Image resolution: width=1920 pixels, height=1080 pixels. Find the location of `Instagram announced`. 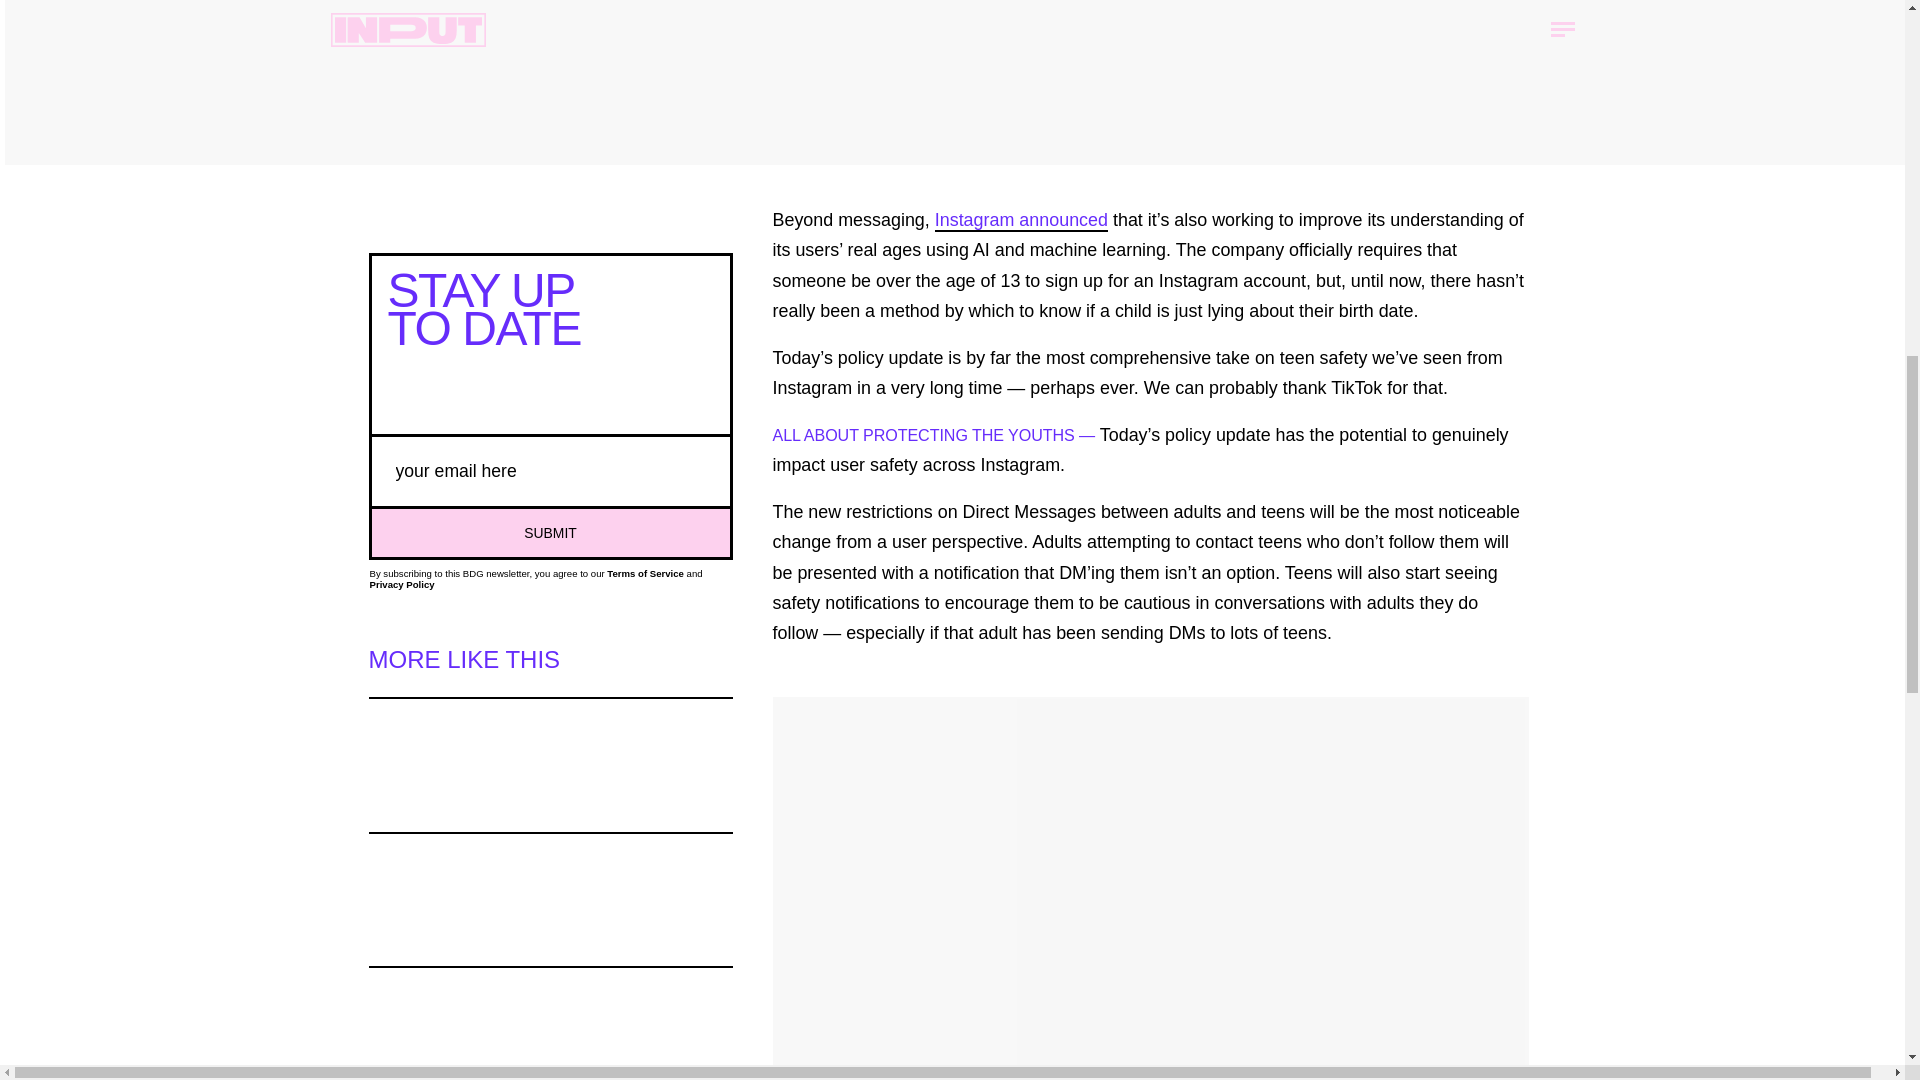

Instagram announced is located at coordinates (1021, 220).